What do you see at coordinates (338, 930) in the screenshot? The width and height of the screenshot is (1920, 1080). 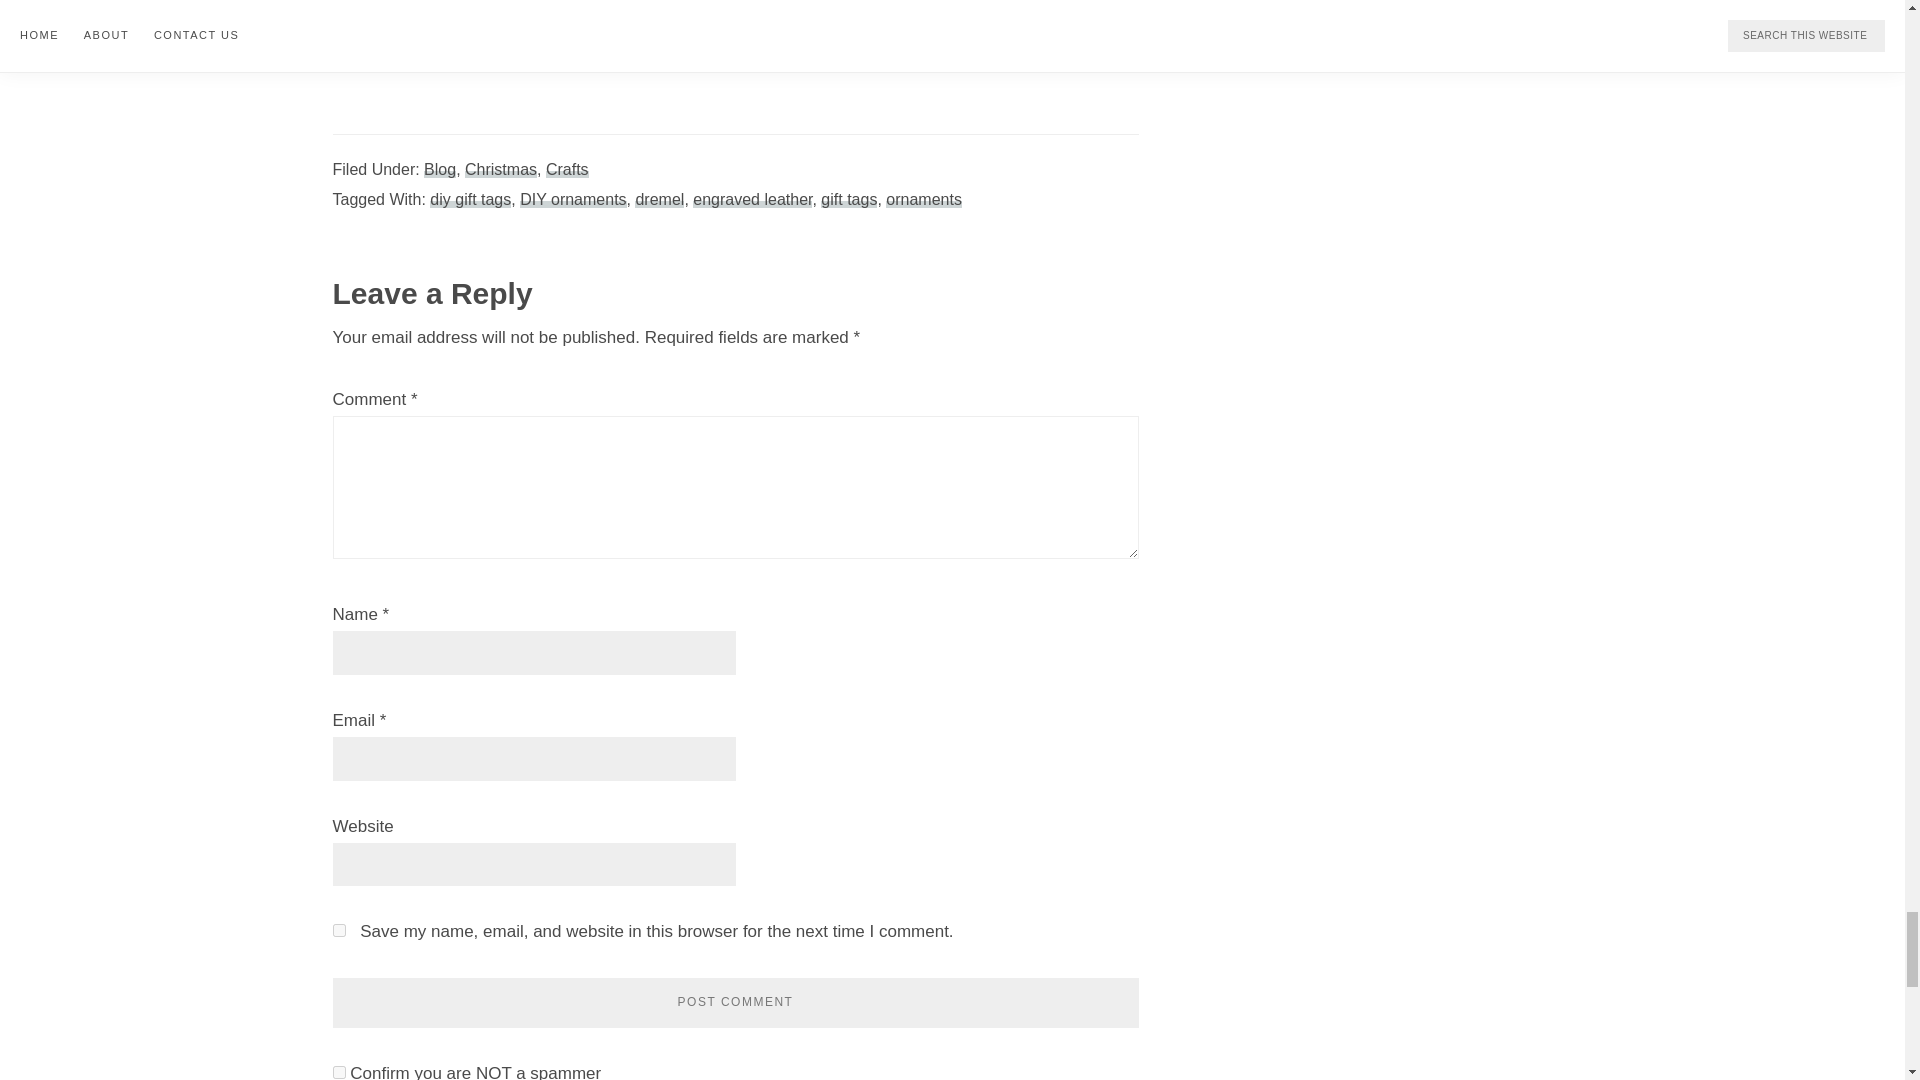 I see `yes` at bounding box center [338, 930].